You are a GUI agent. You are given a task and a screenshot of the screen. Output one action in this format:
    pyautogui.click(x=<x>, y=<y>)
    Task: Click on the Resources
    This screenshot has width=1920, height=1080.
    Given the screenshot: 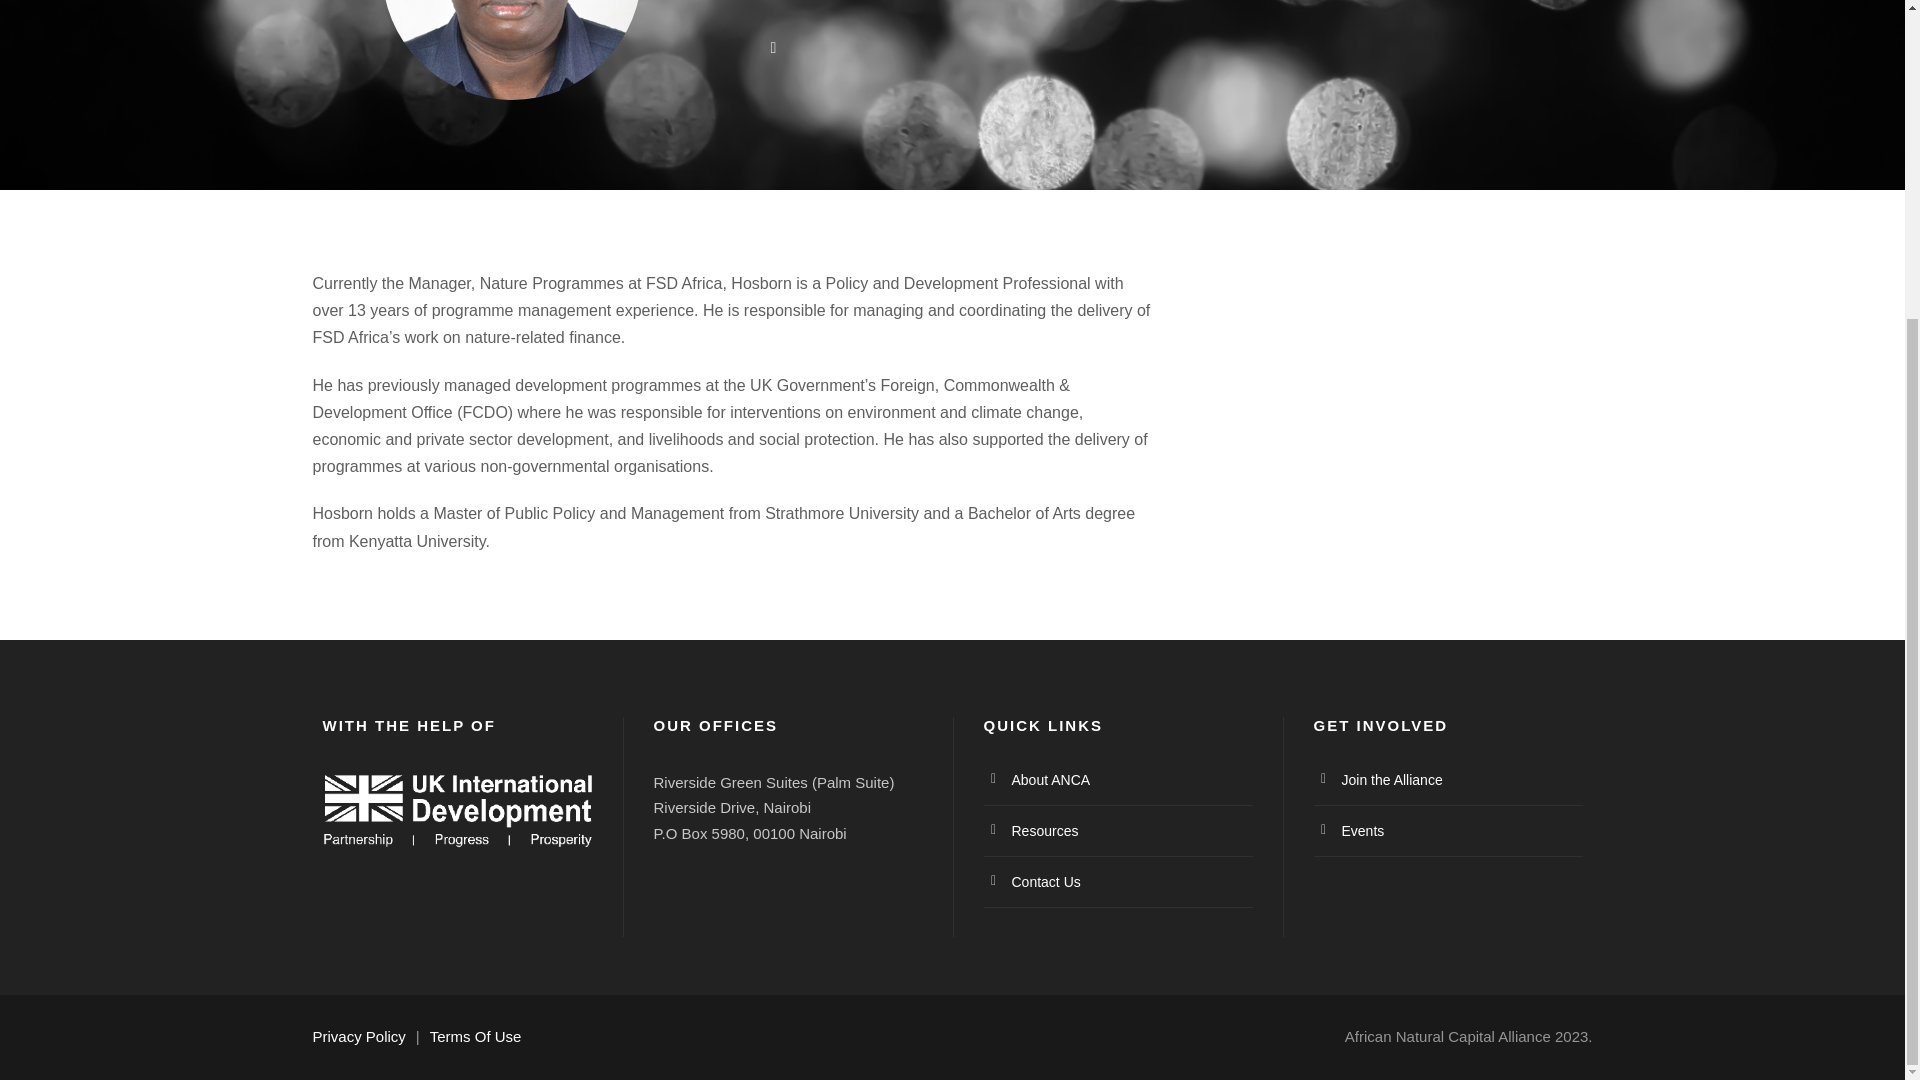 What is the action you would take?
    pyautogui.click(x=1045, y=830)
    